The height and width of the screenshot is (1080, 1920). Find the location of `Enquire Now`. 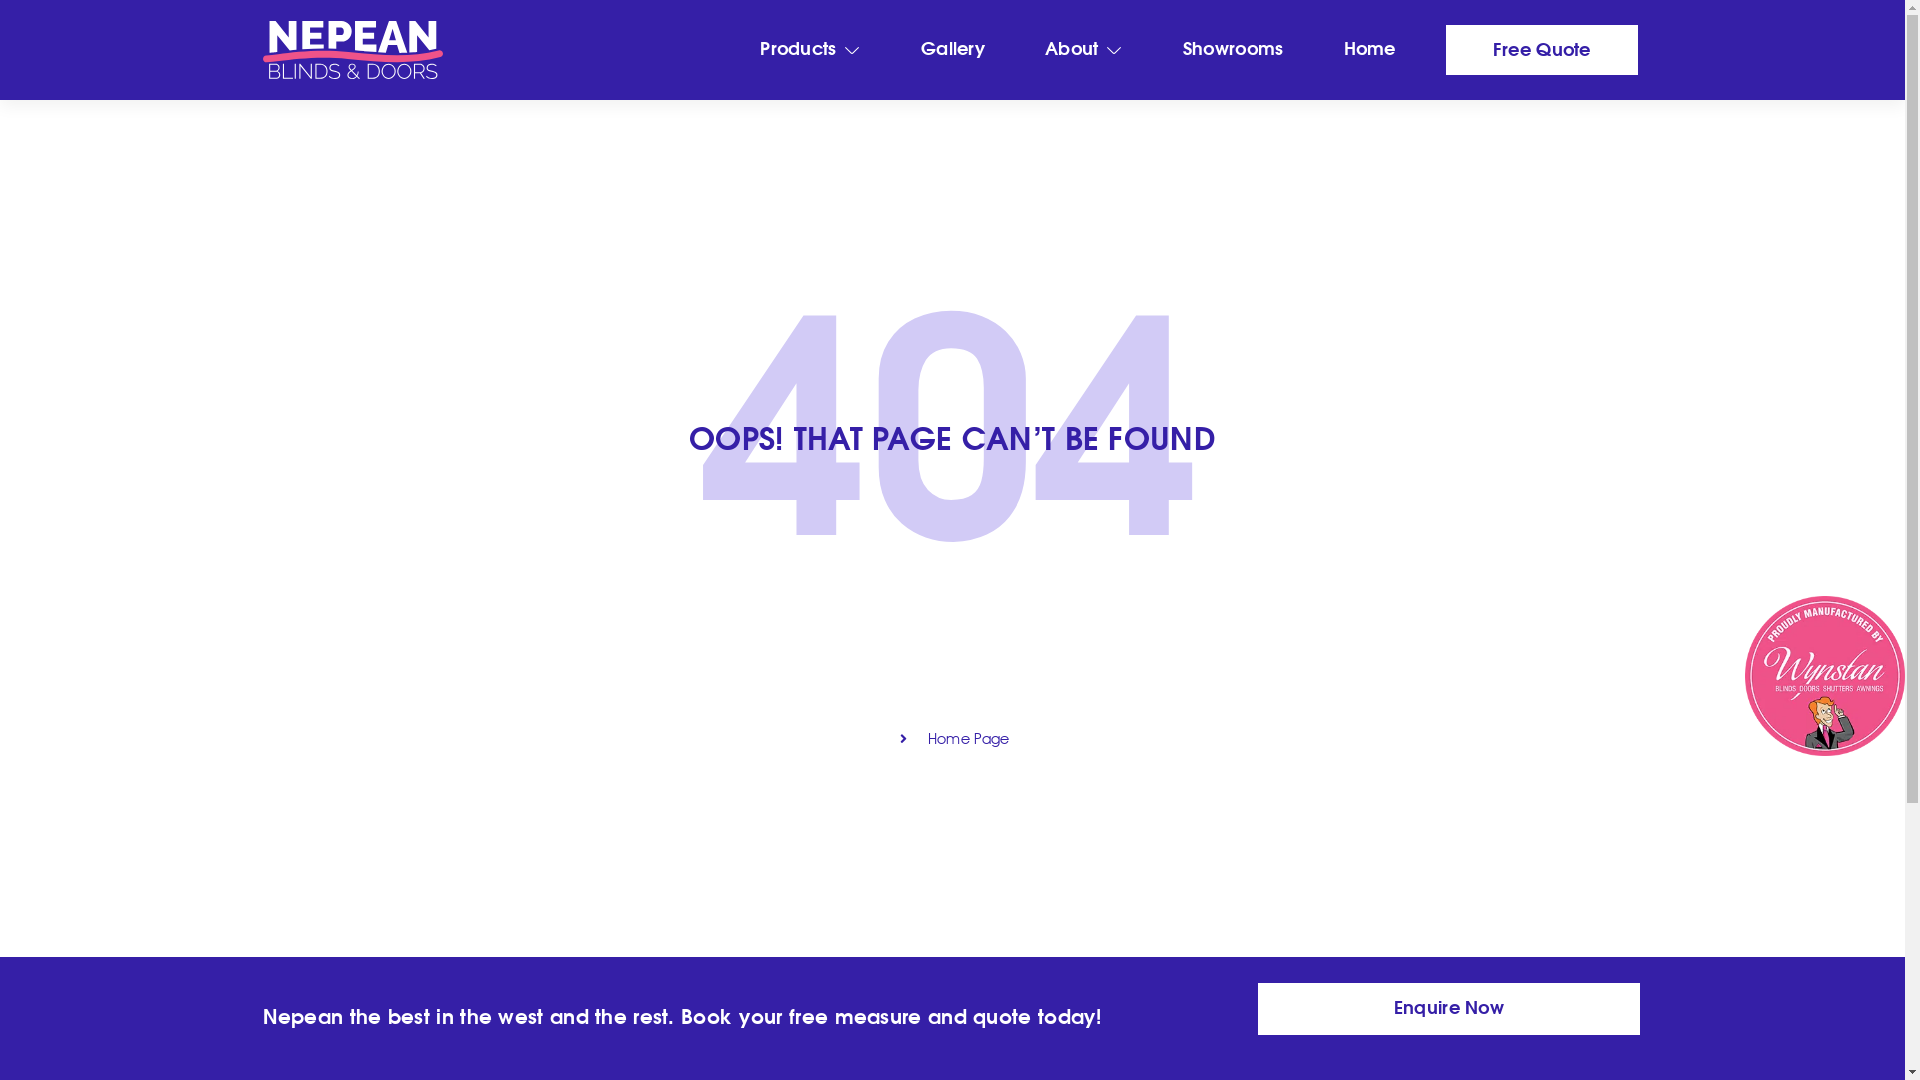

Enquire Now is located at coordinates (1448, 1009).